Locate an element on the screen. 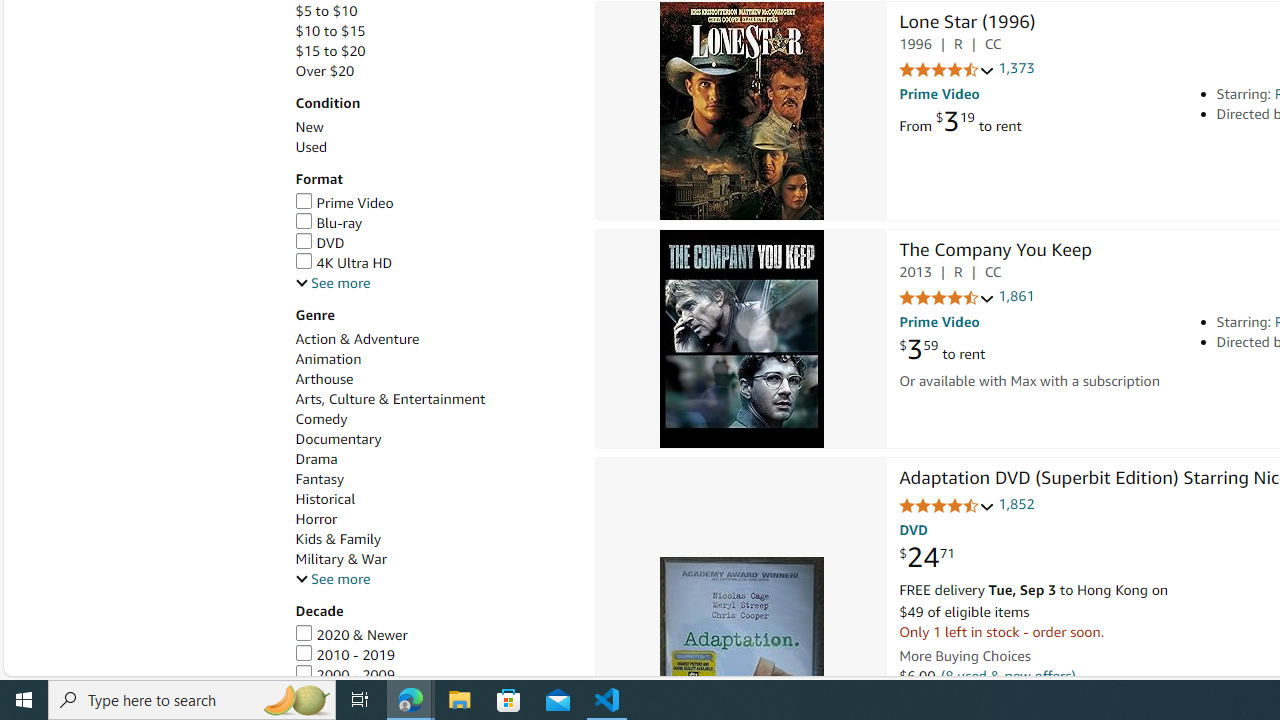 The width and height of the screenshot is (1280, 720). Go back to filtering menu is located at coordinates (84, 666).